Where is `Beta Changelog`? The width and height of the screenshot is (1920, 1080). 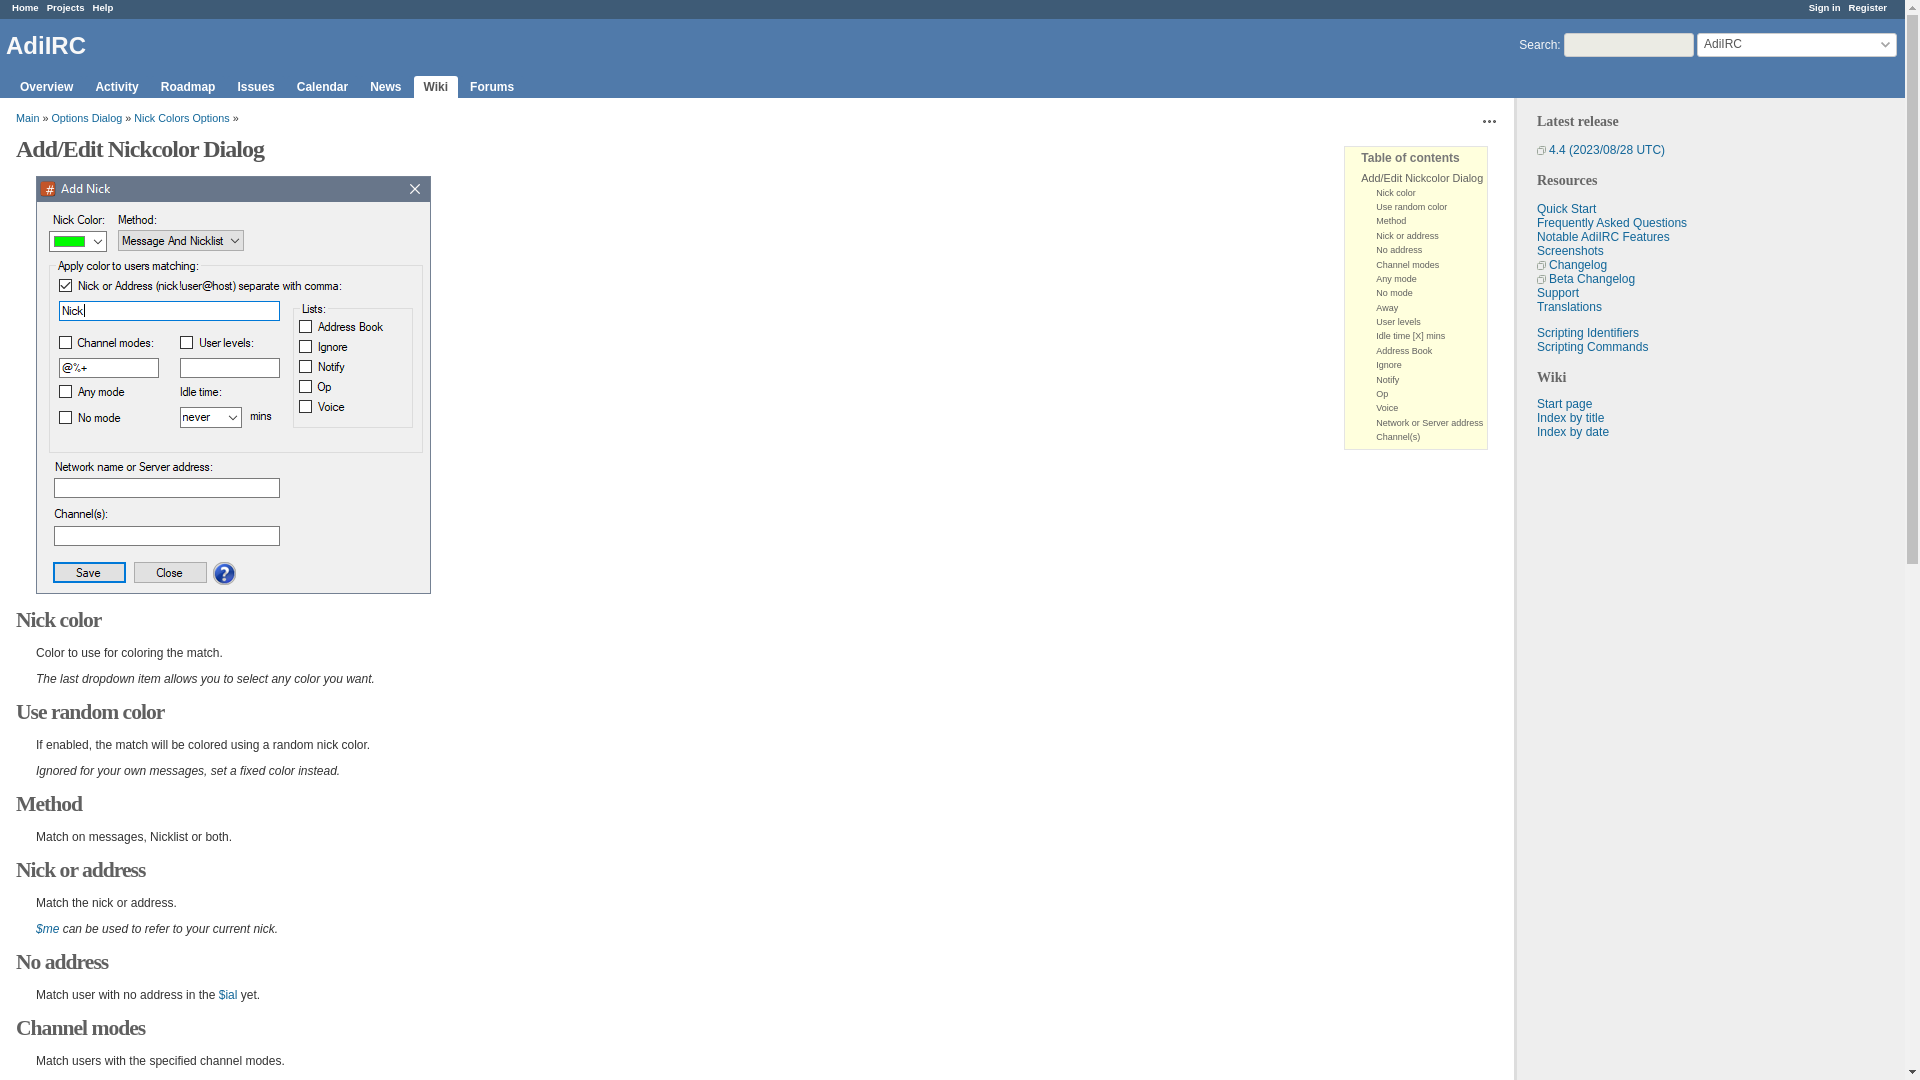
Beta Changelog is located at coordinates (1586, 279).